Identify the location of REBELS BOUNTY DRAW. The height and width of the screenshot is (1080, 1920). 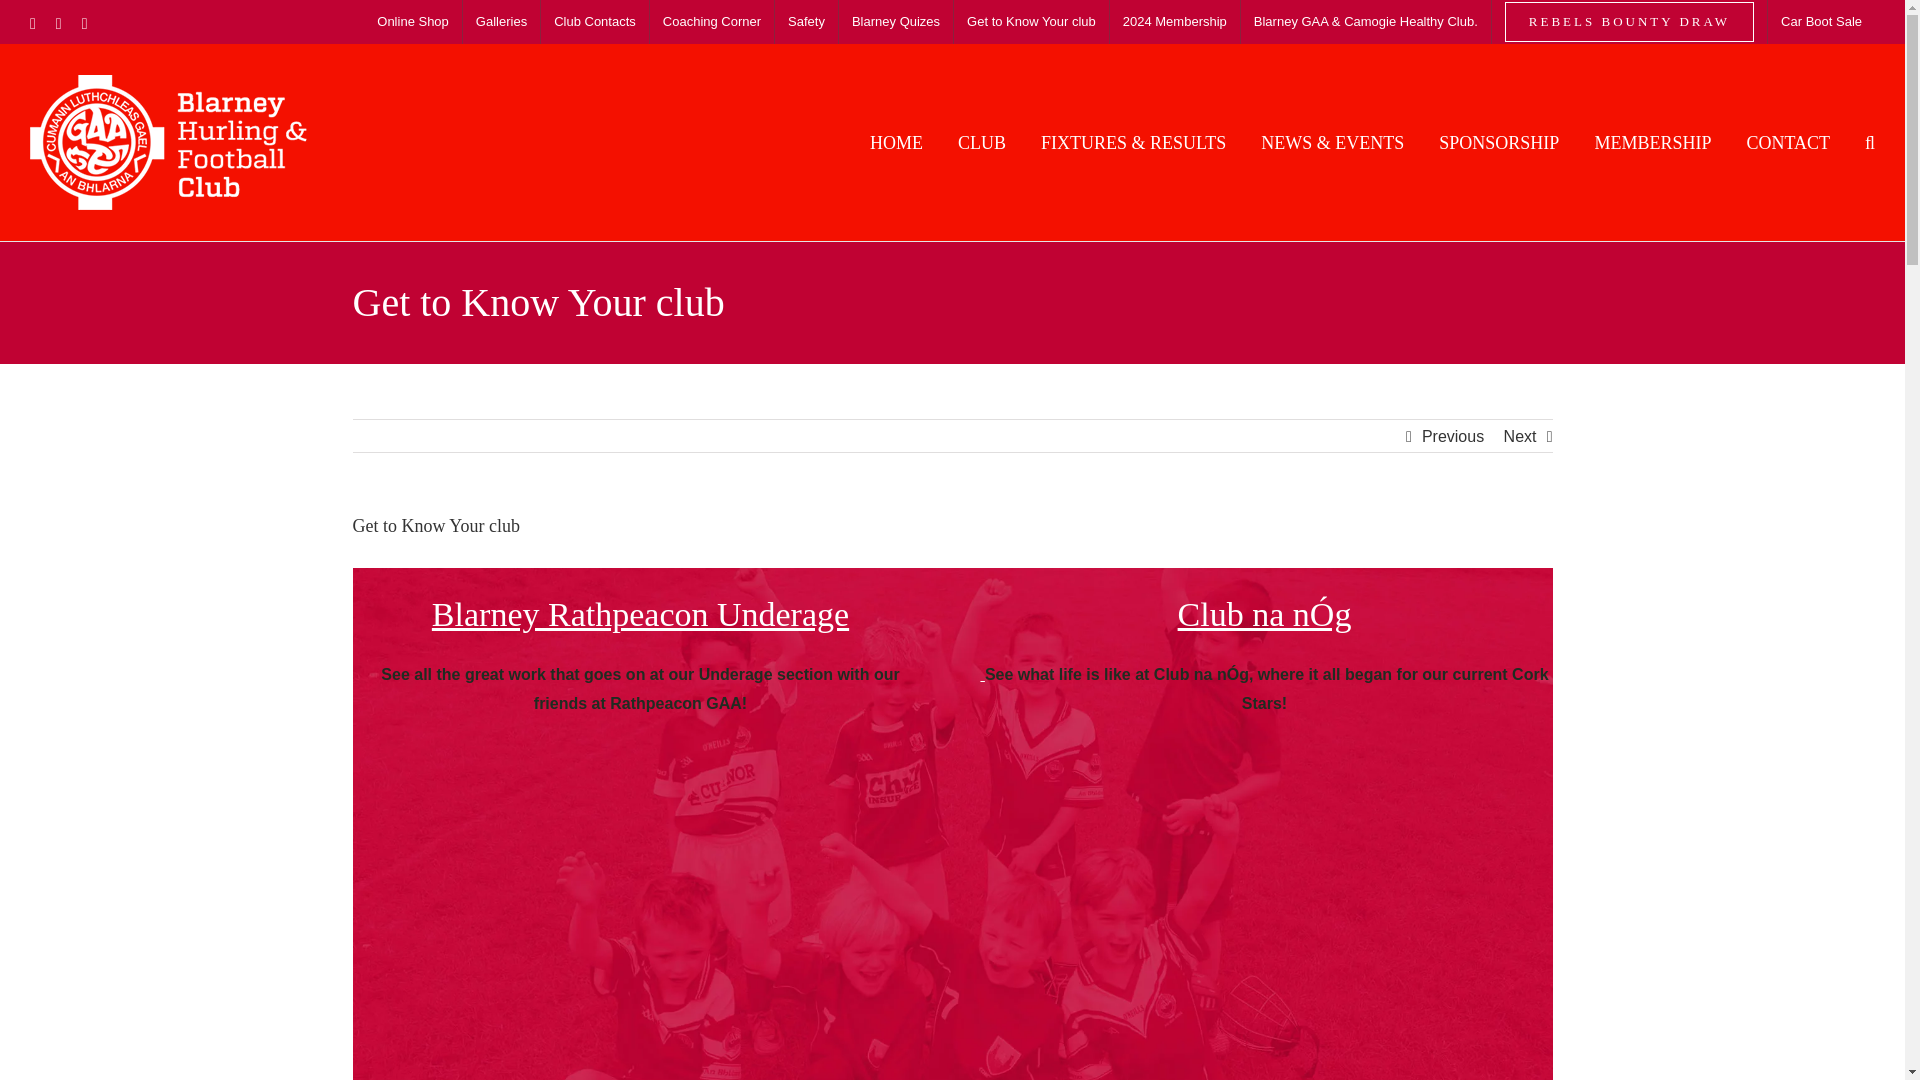
(1628, 22).